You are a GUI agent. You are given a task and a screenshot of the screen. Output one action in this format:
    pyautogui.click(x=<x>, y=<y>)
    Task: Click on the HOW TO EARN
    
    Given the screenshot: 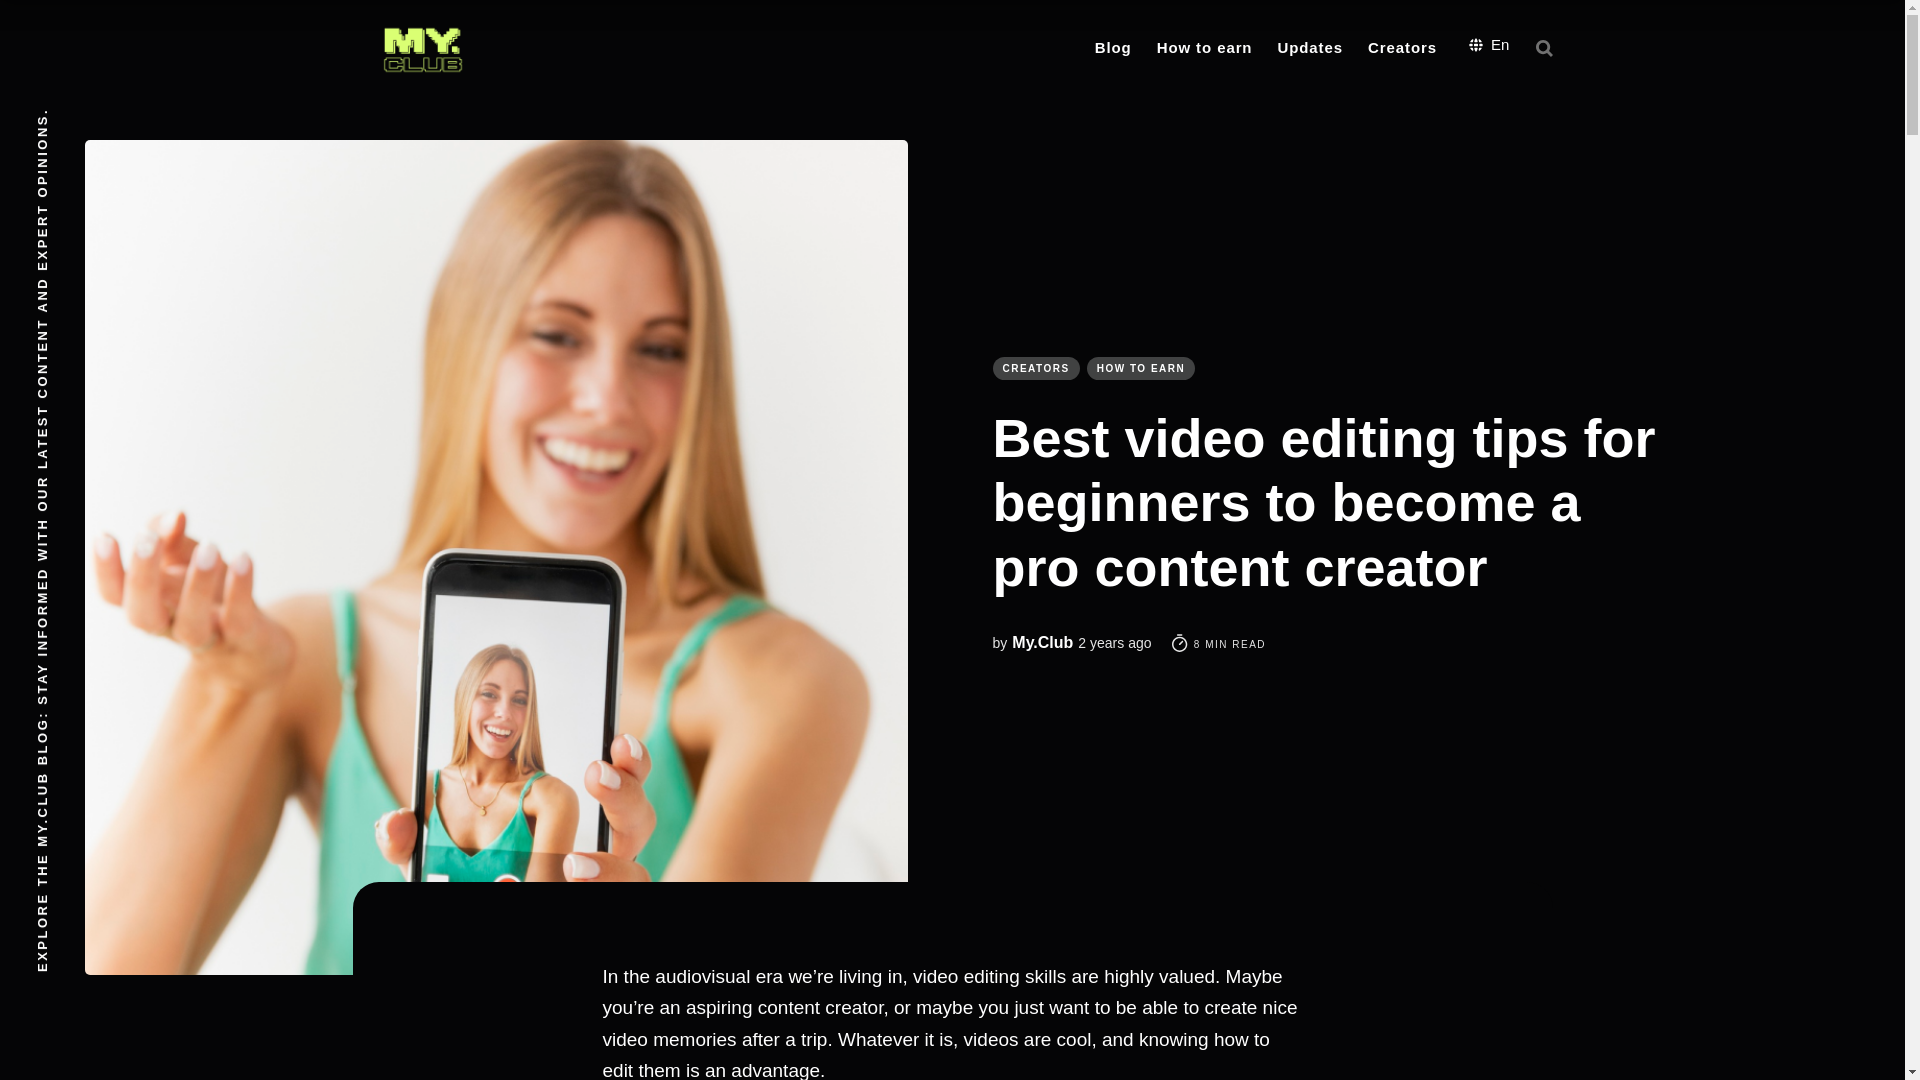 What is the action you would take?
    pyautogui.click(x=1141, y=368)
    